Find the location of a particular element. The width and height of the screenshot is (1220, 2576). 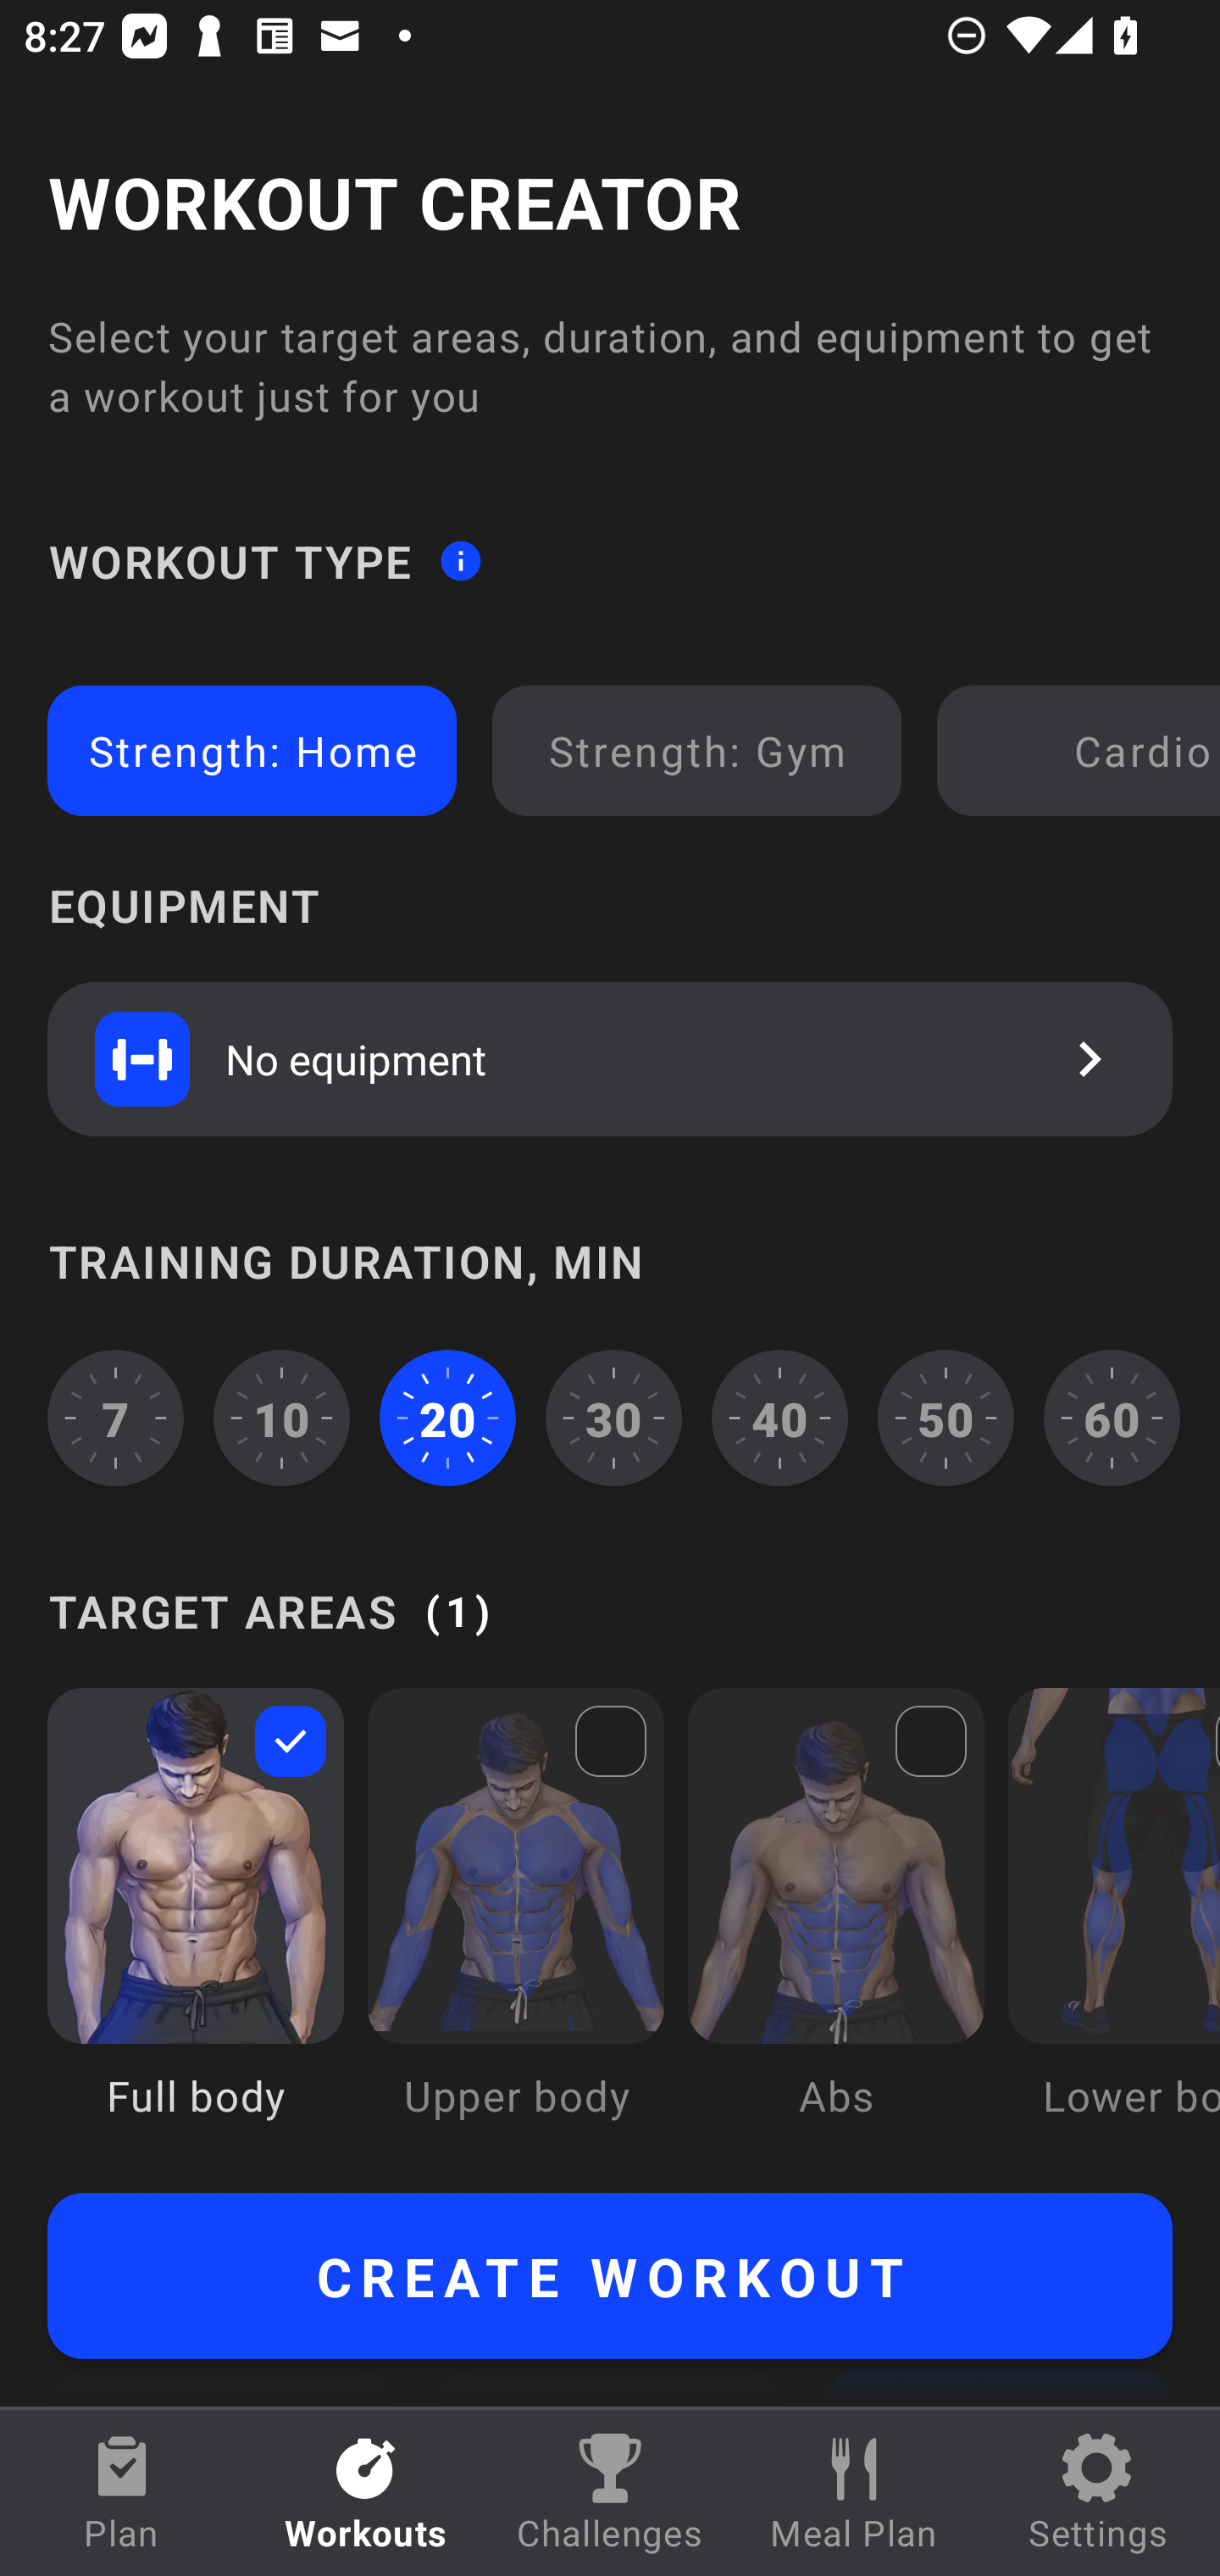

20 is located at coordinates (447, 1418).